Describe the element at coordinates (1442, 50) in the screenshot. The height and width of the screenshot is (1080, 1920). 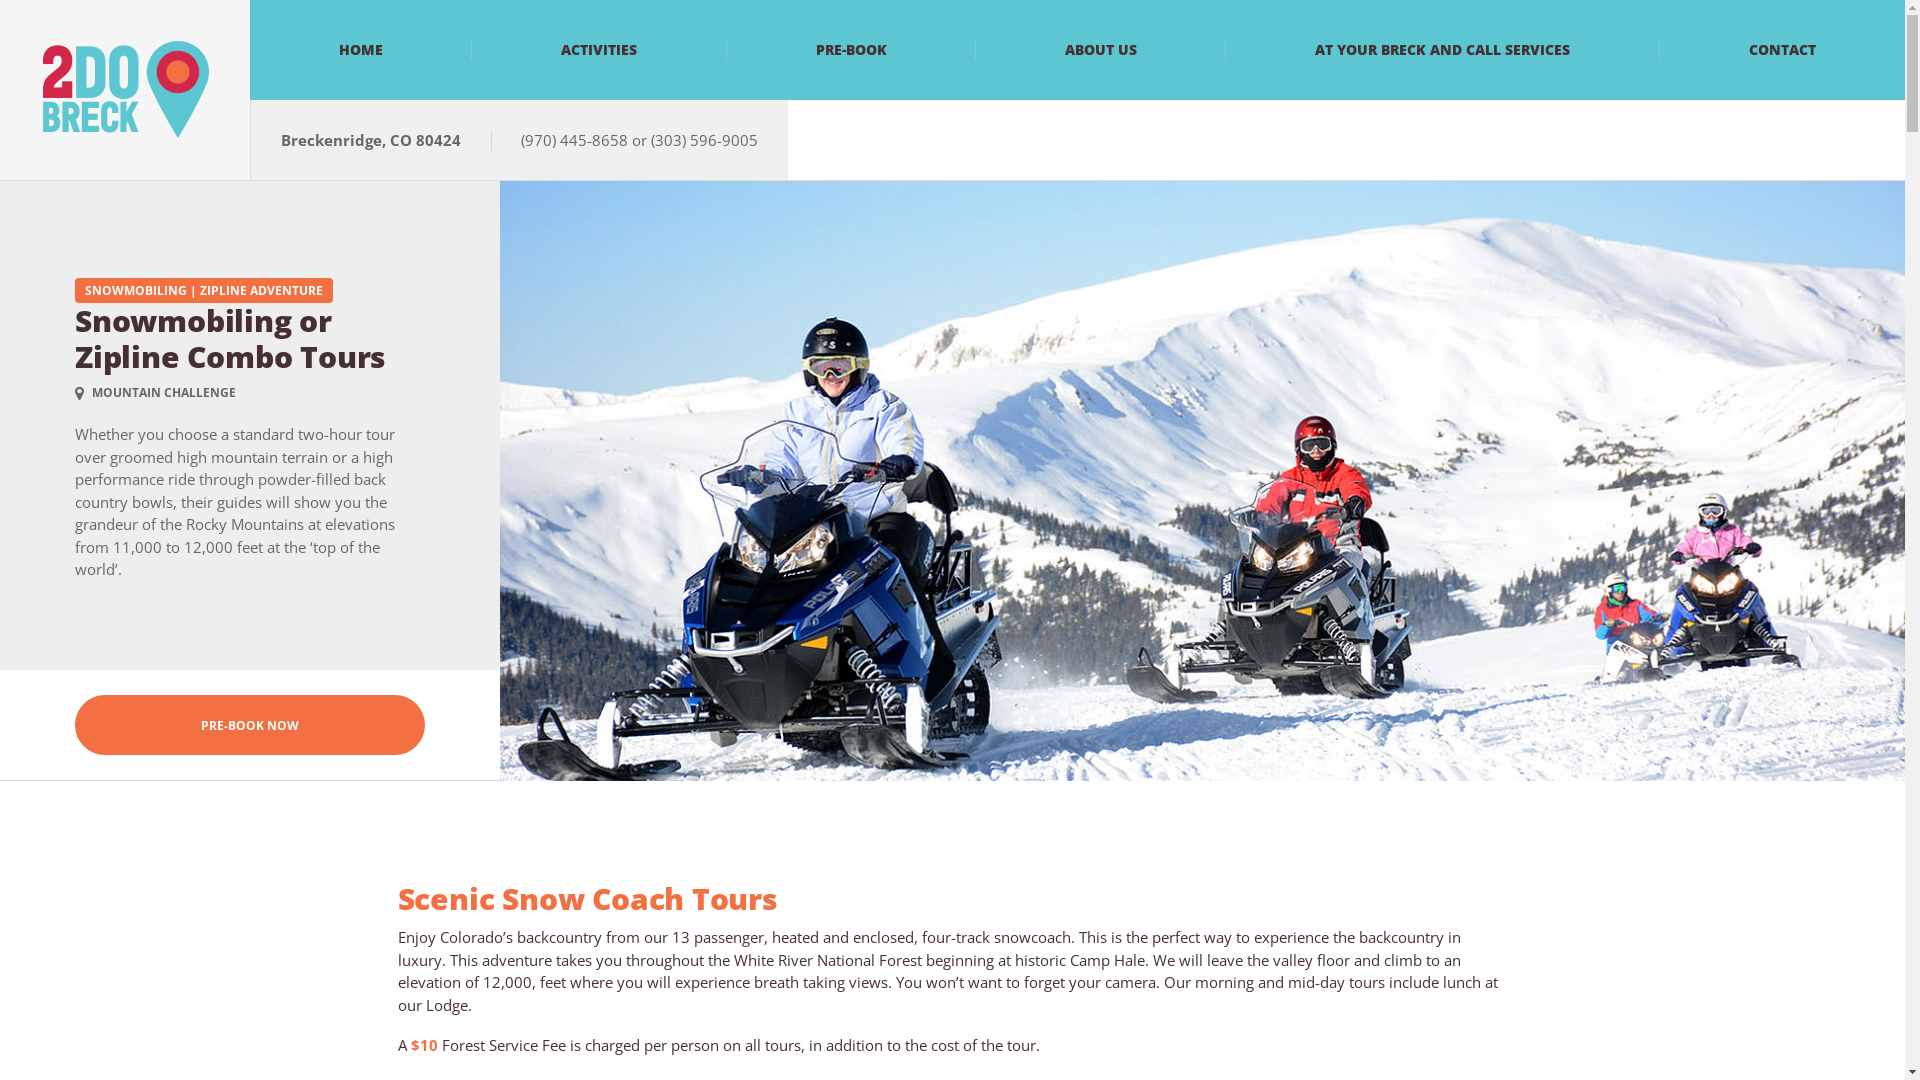
I see `AT YOUR BRECK AND CALL SERVICES` at that location.